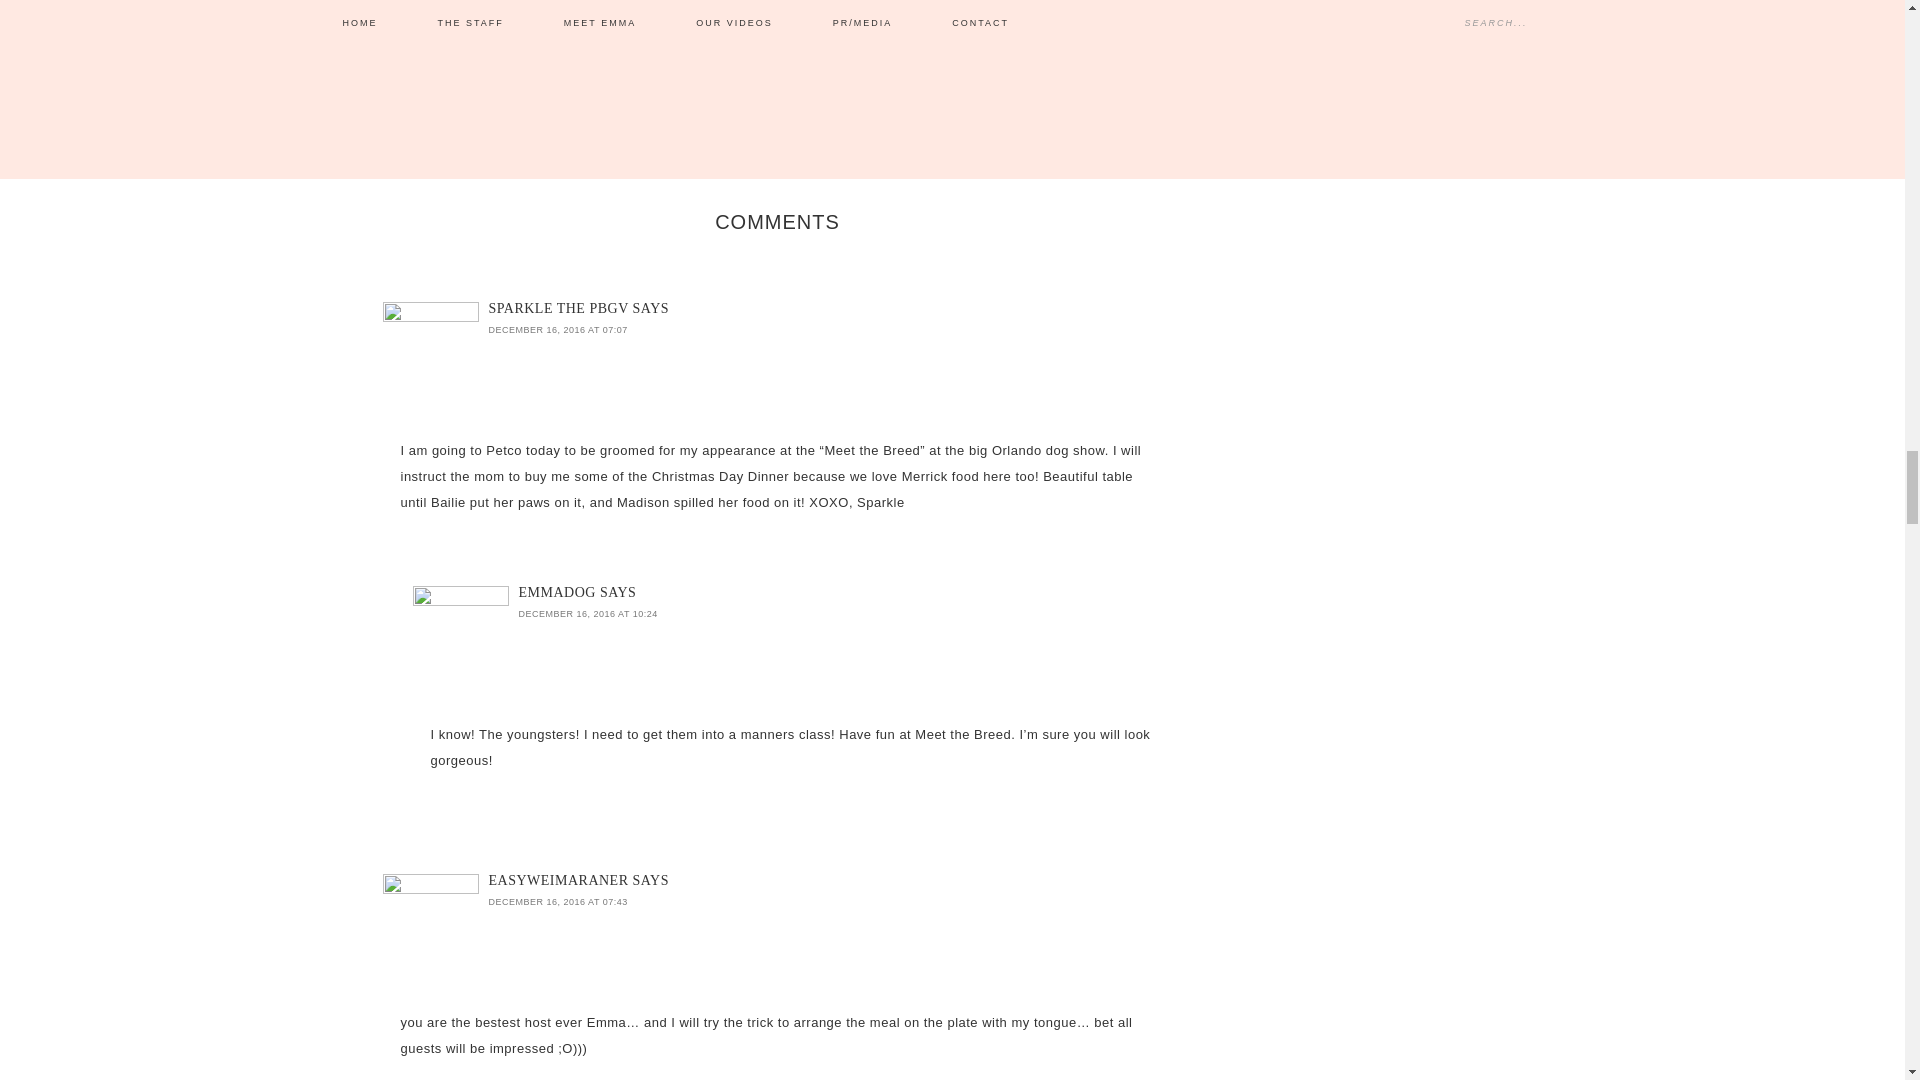 This screenshot has height=1080, width=1920. Describe the element at coordinates (557, 880) in the screenshot. I see `EASYWEIMARANER` at that location.